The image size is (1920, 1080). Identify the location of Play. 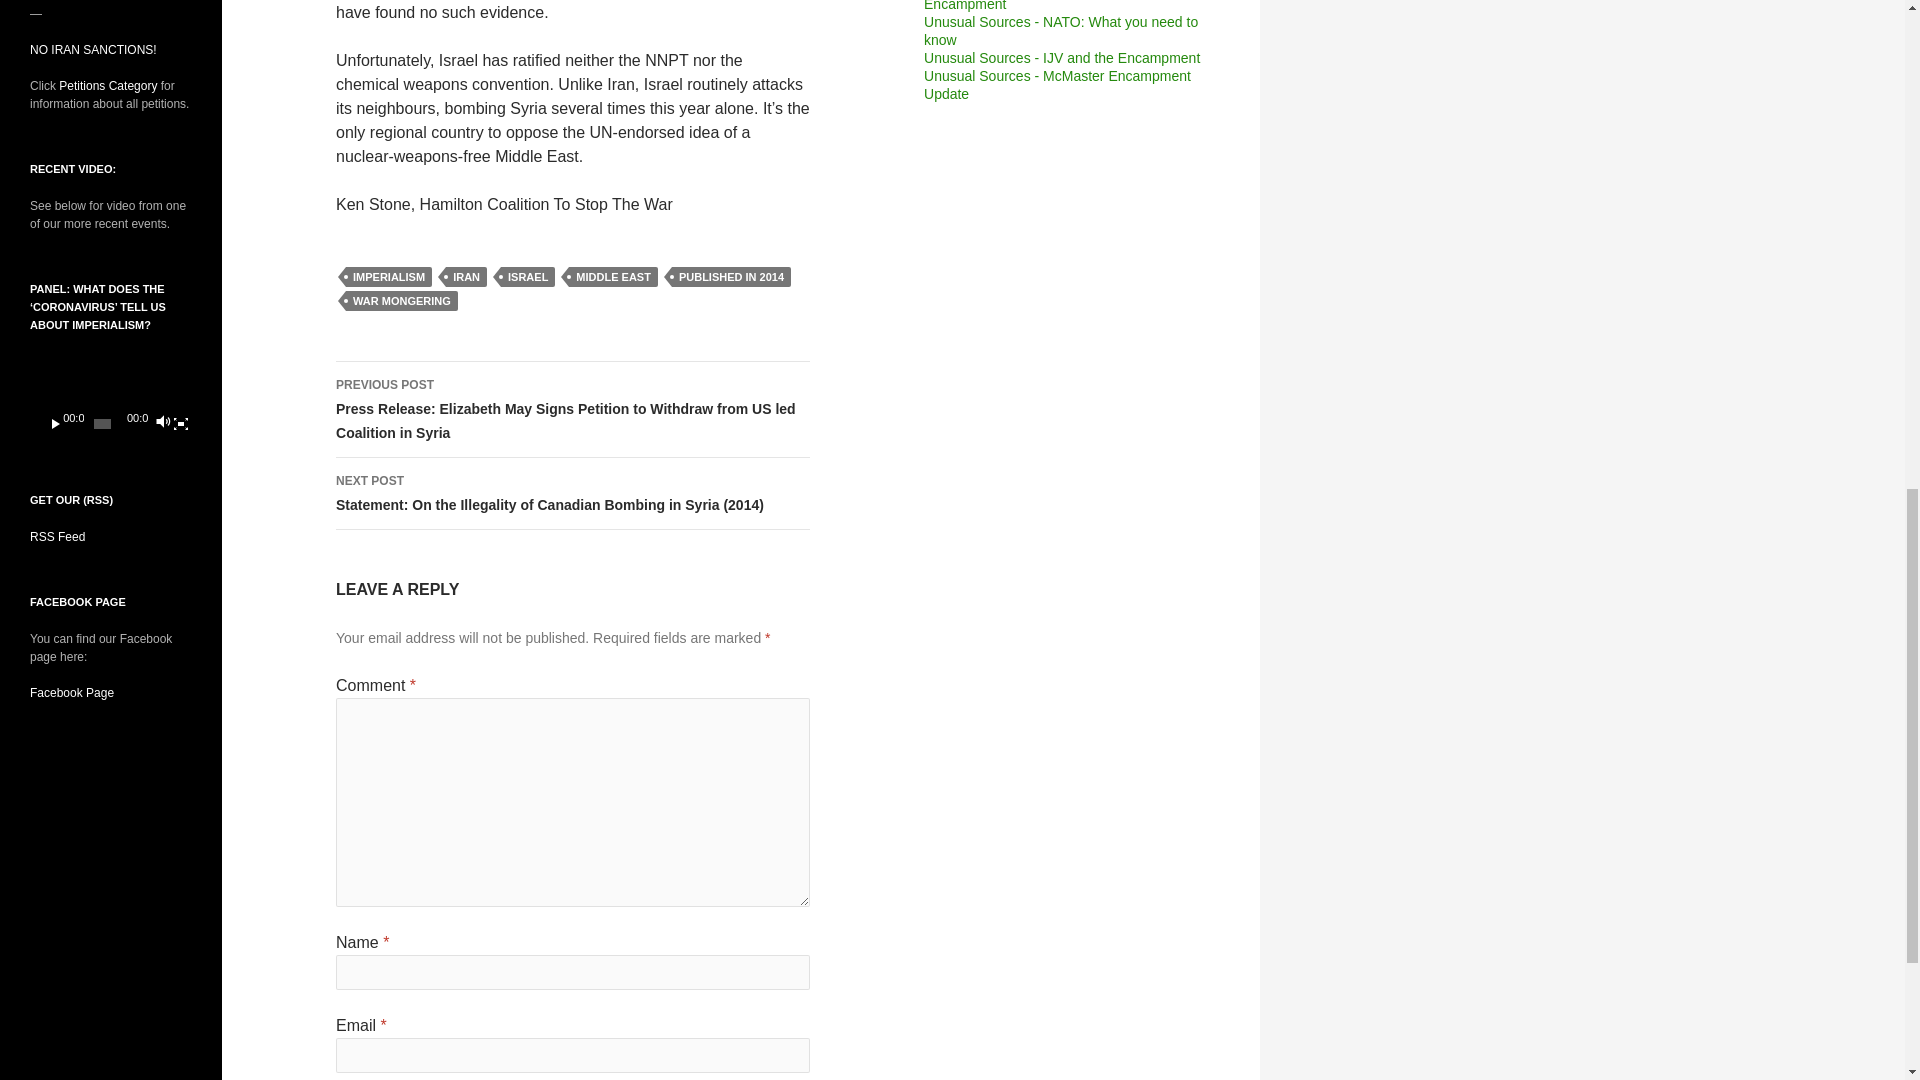
(56, 424).